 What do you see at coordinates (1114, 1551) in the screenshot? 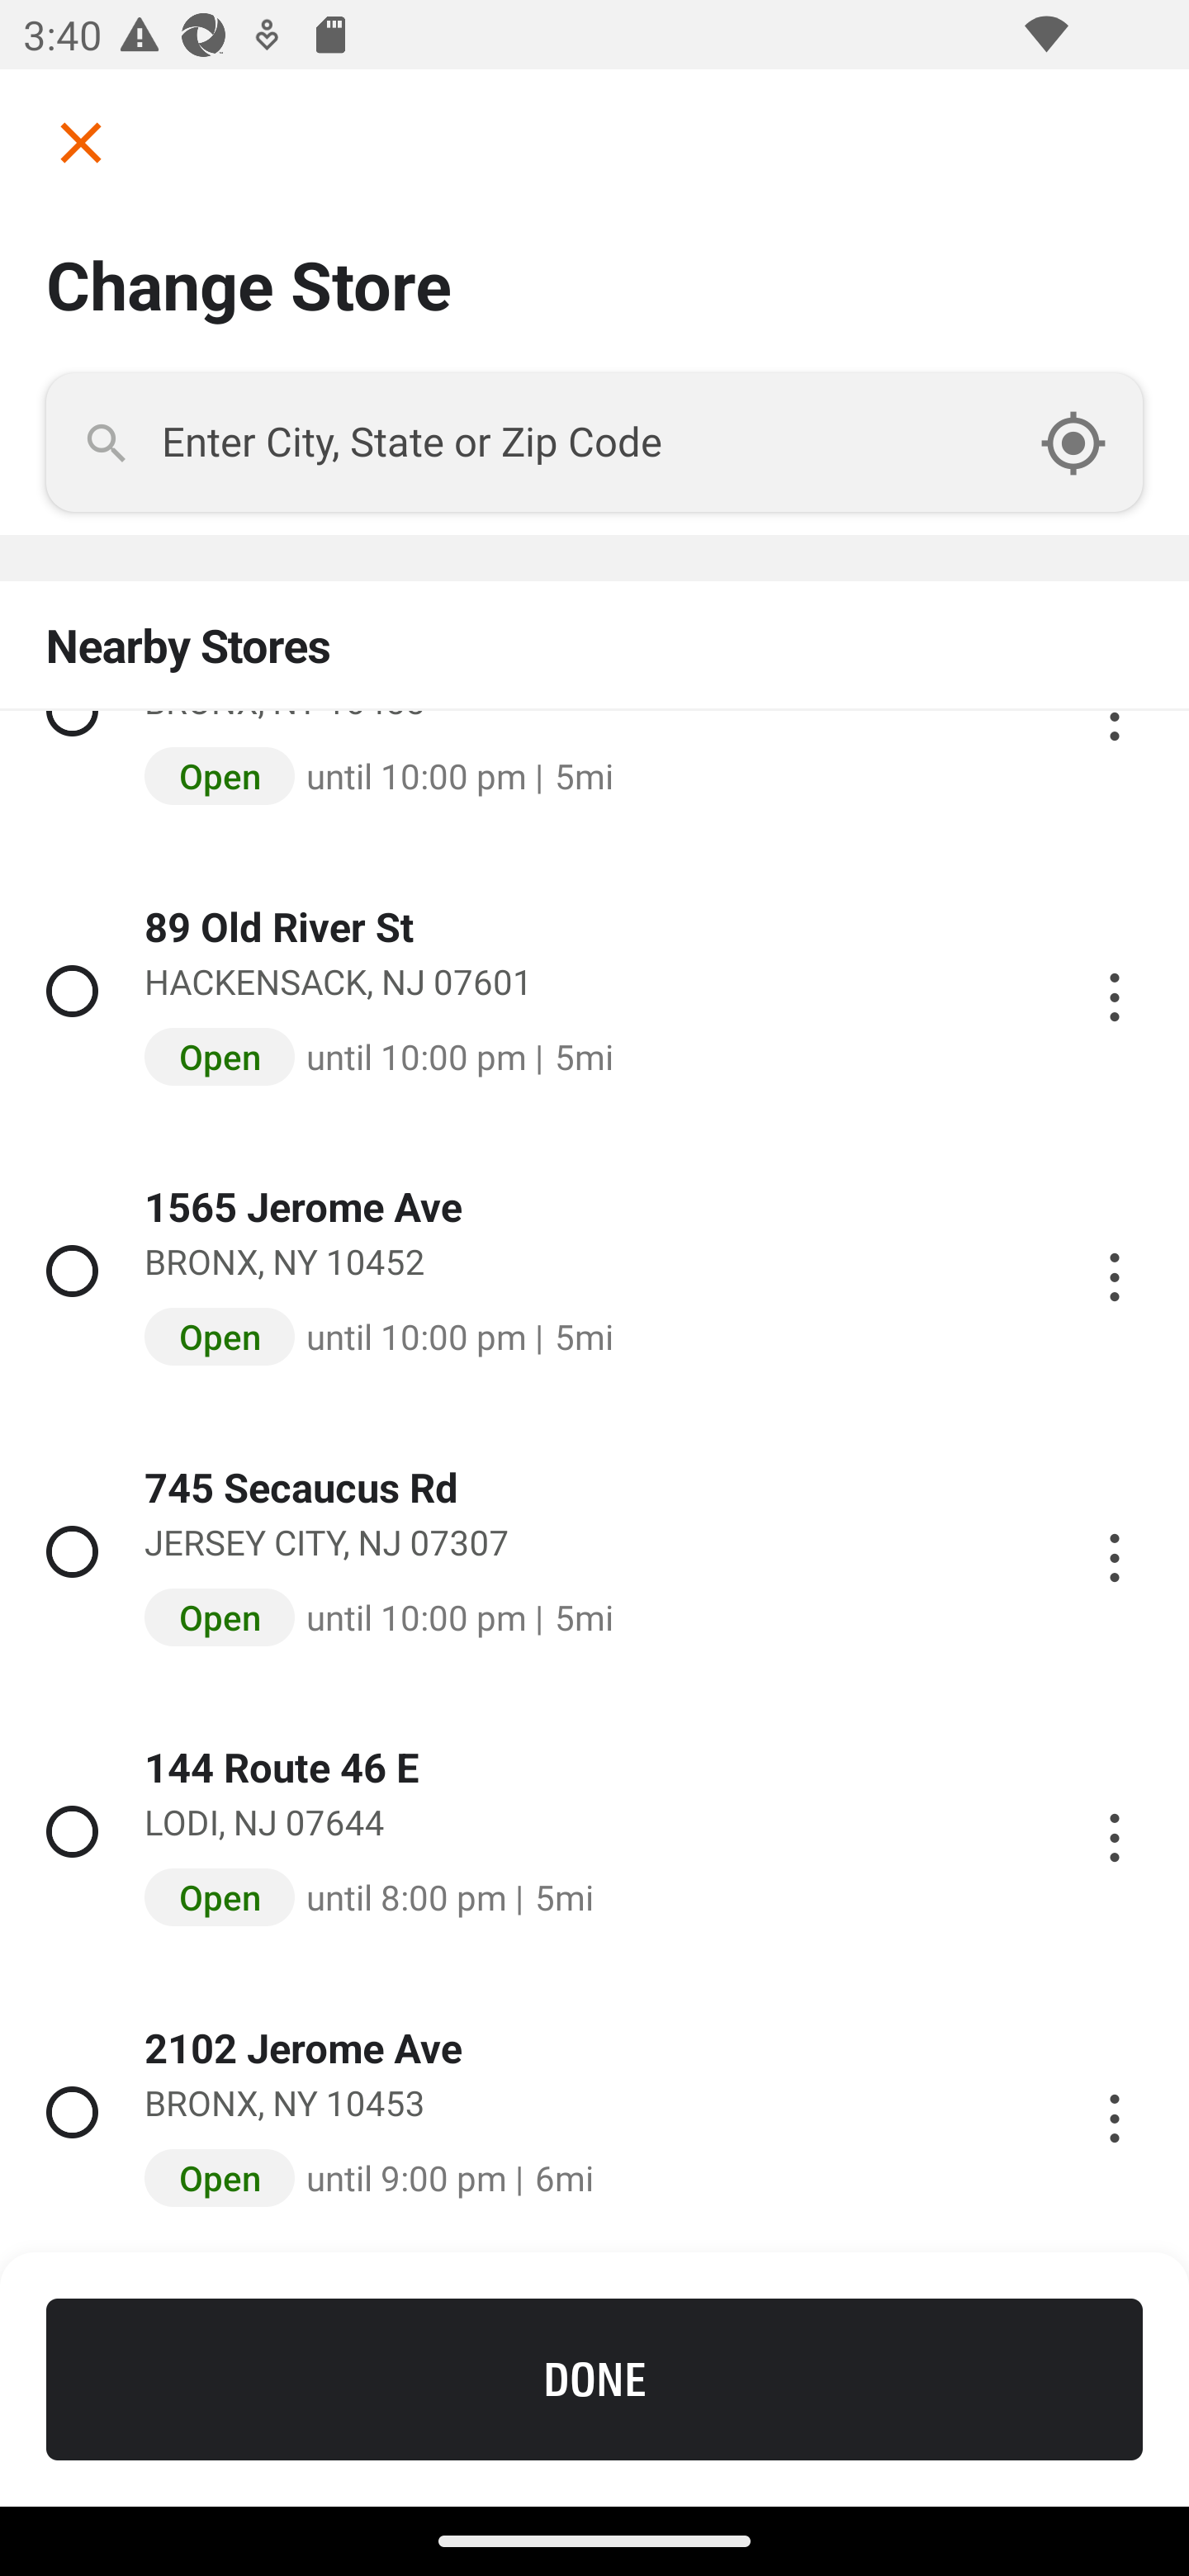
I see `more-actions-for-745 Secaucus Rd ︙` at bounding box center [1114, 1551].